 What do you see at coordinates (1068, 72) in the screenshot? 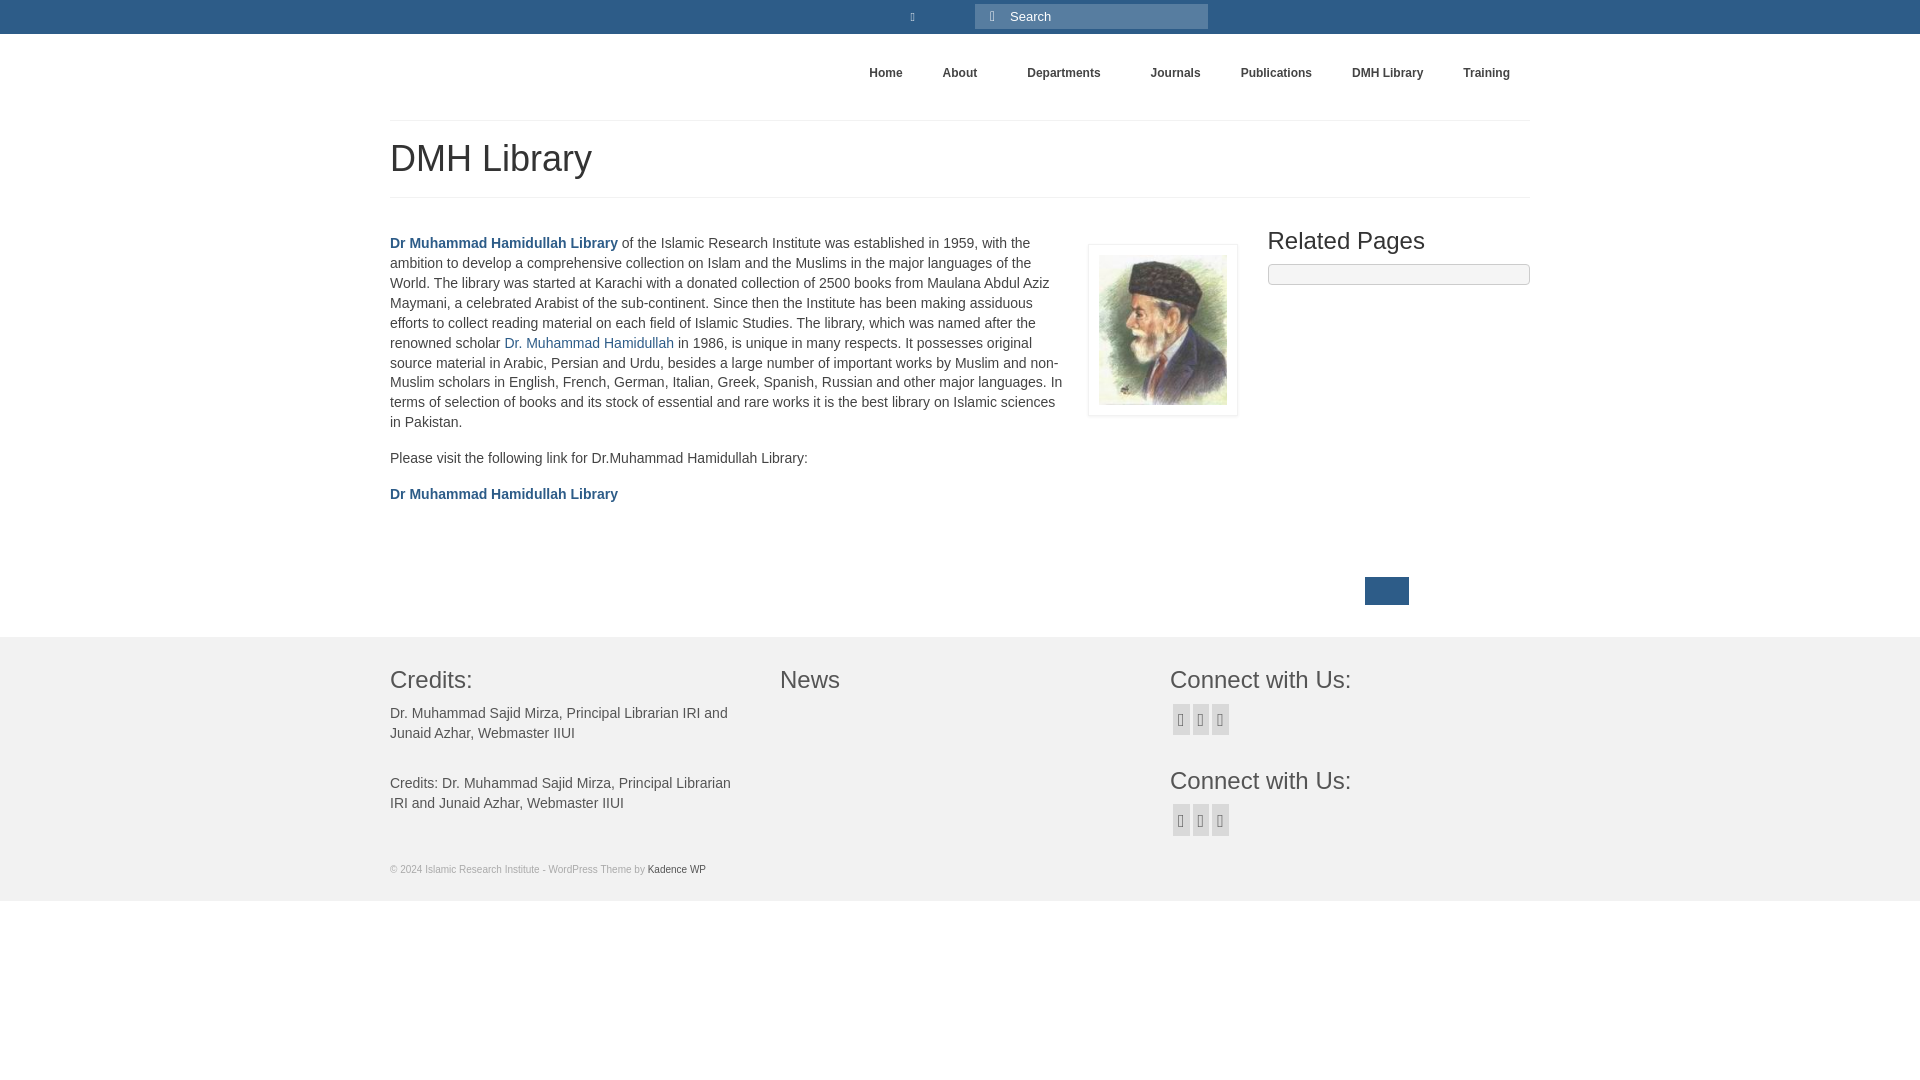
I see `Departments` at bounding box center [1068, 72].